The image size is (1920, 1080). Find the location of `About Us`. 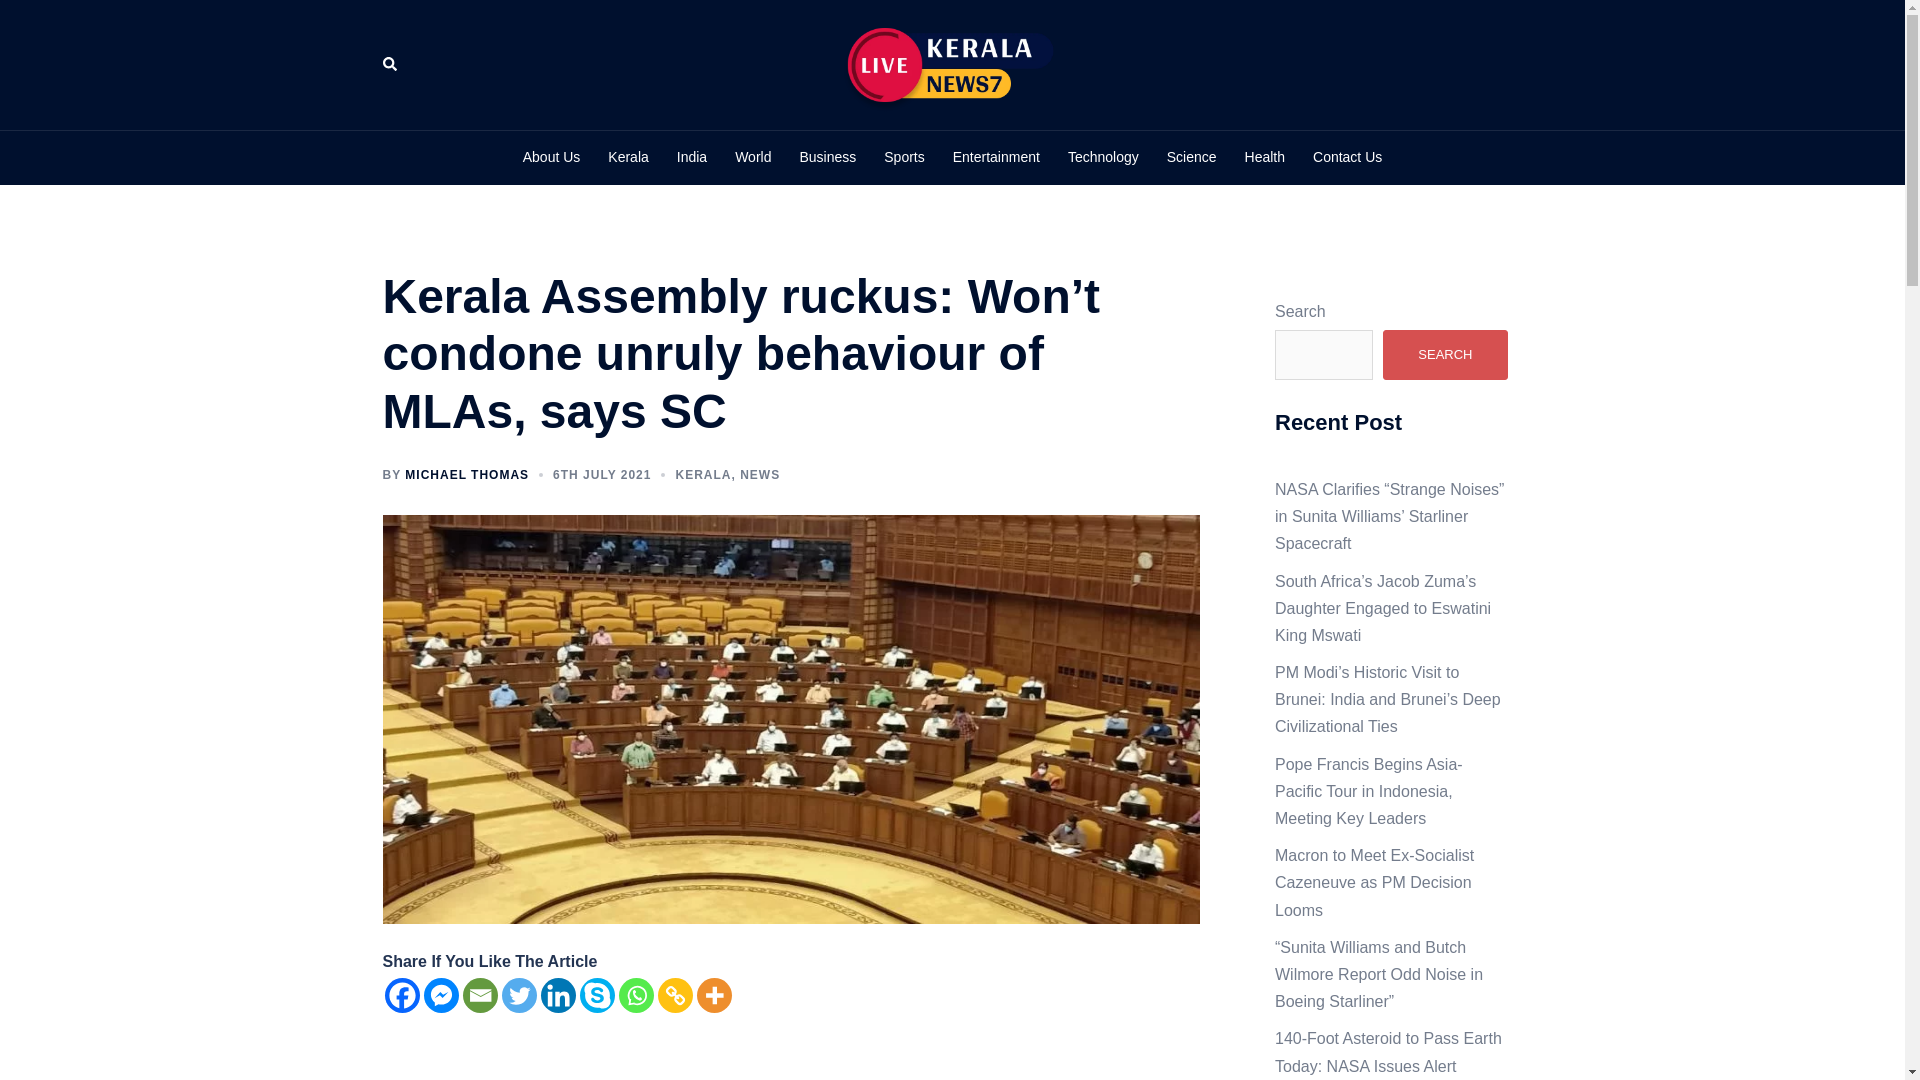

About Us is located at coordinates (552, 157).